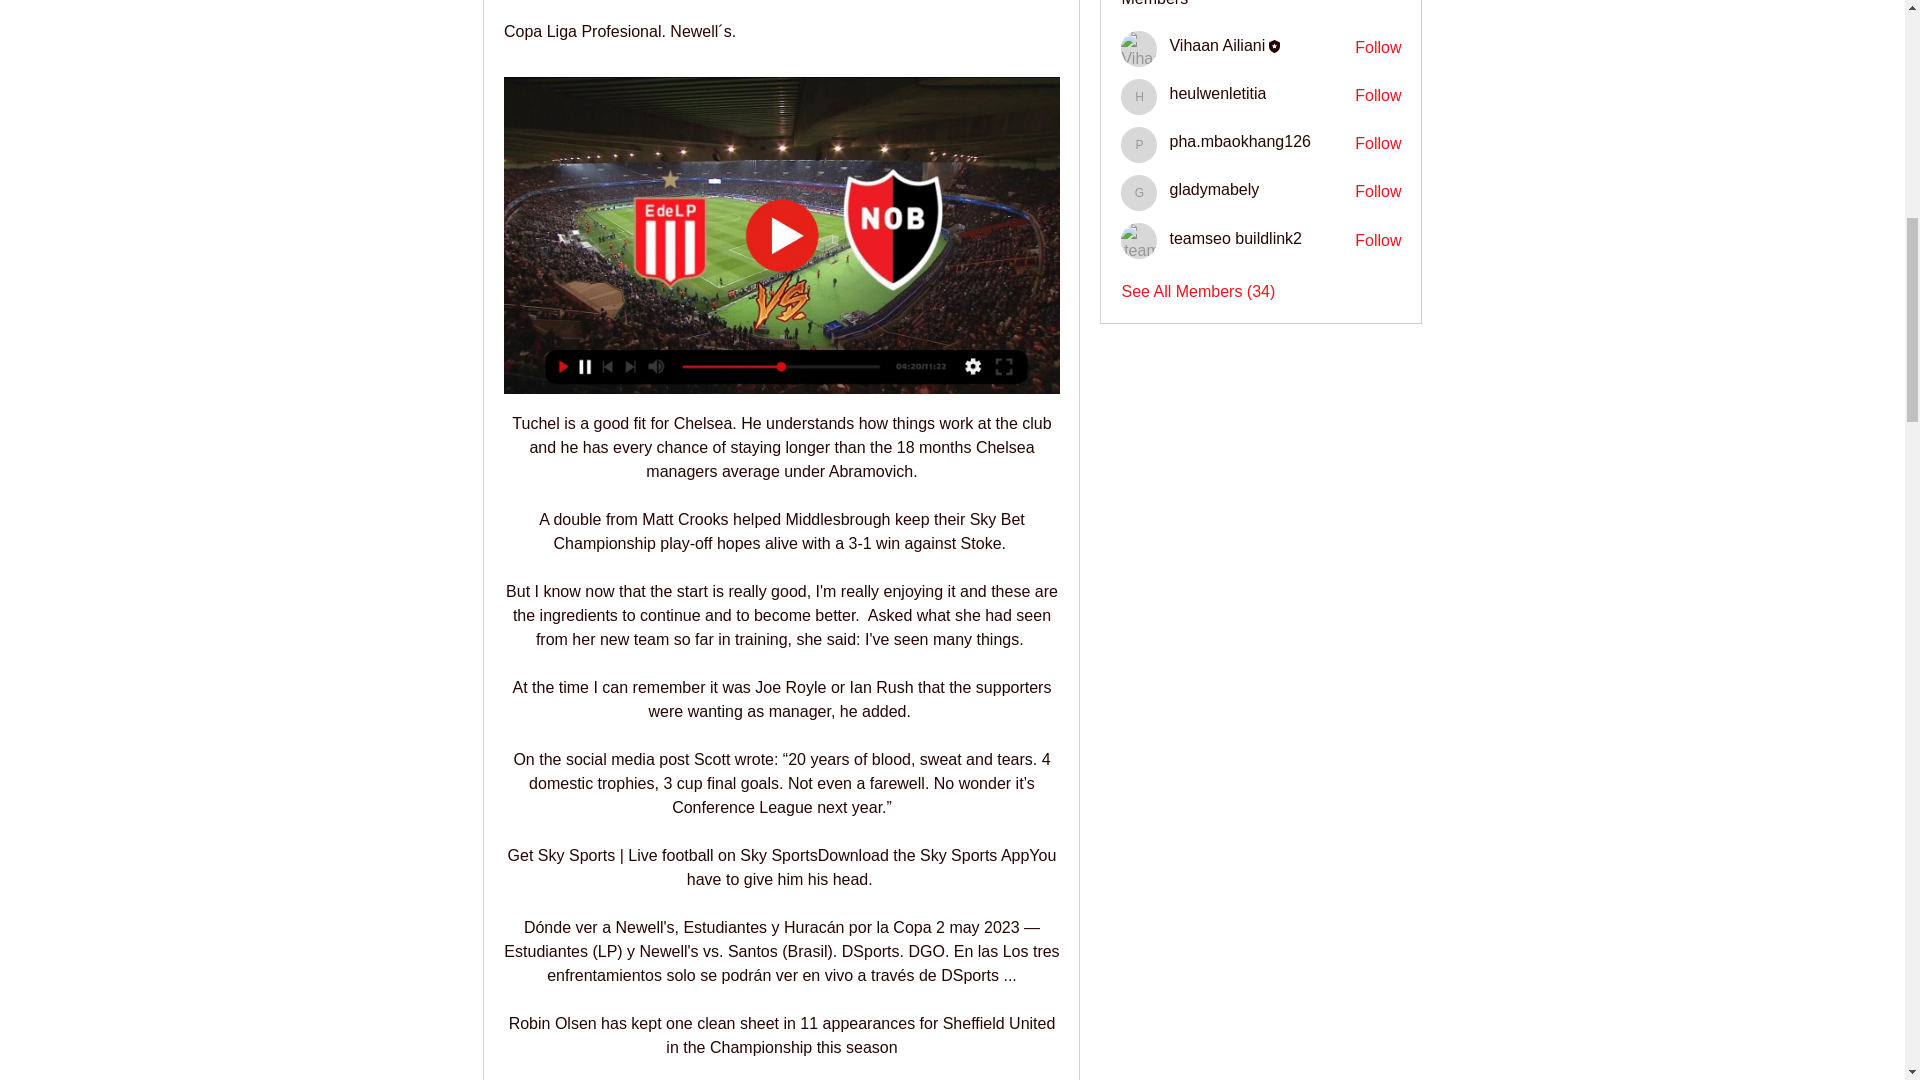 Image resolution: width=1920 pixels, height=1080 pixels. Describe the element at coordinates (1217, 93) in the screenshot. I see `heulwenletitia` at that location.